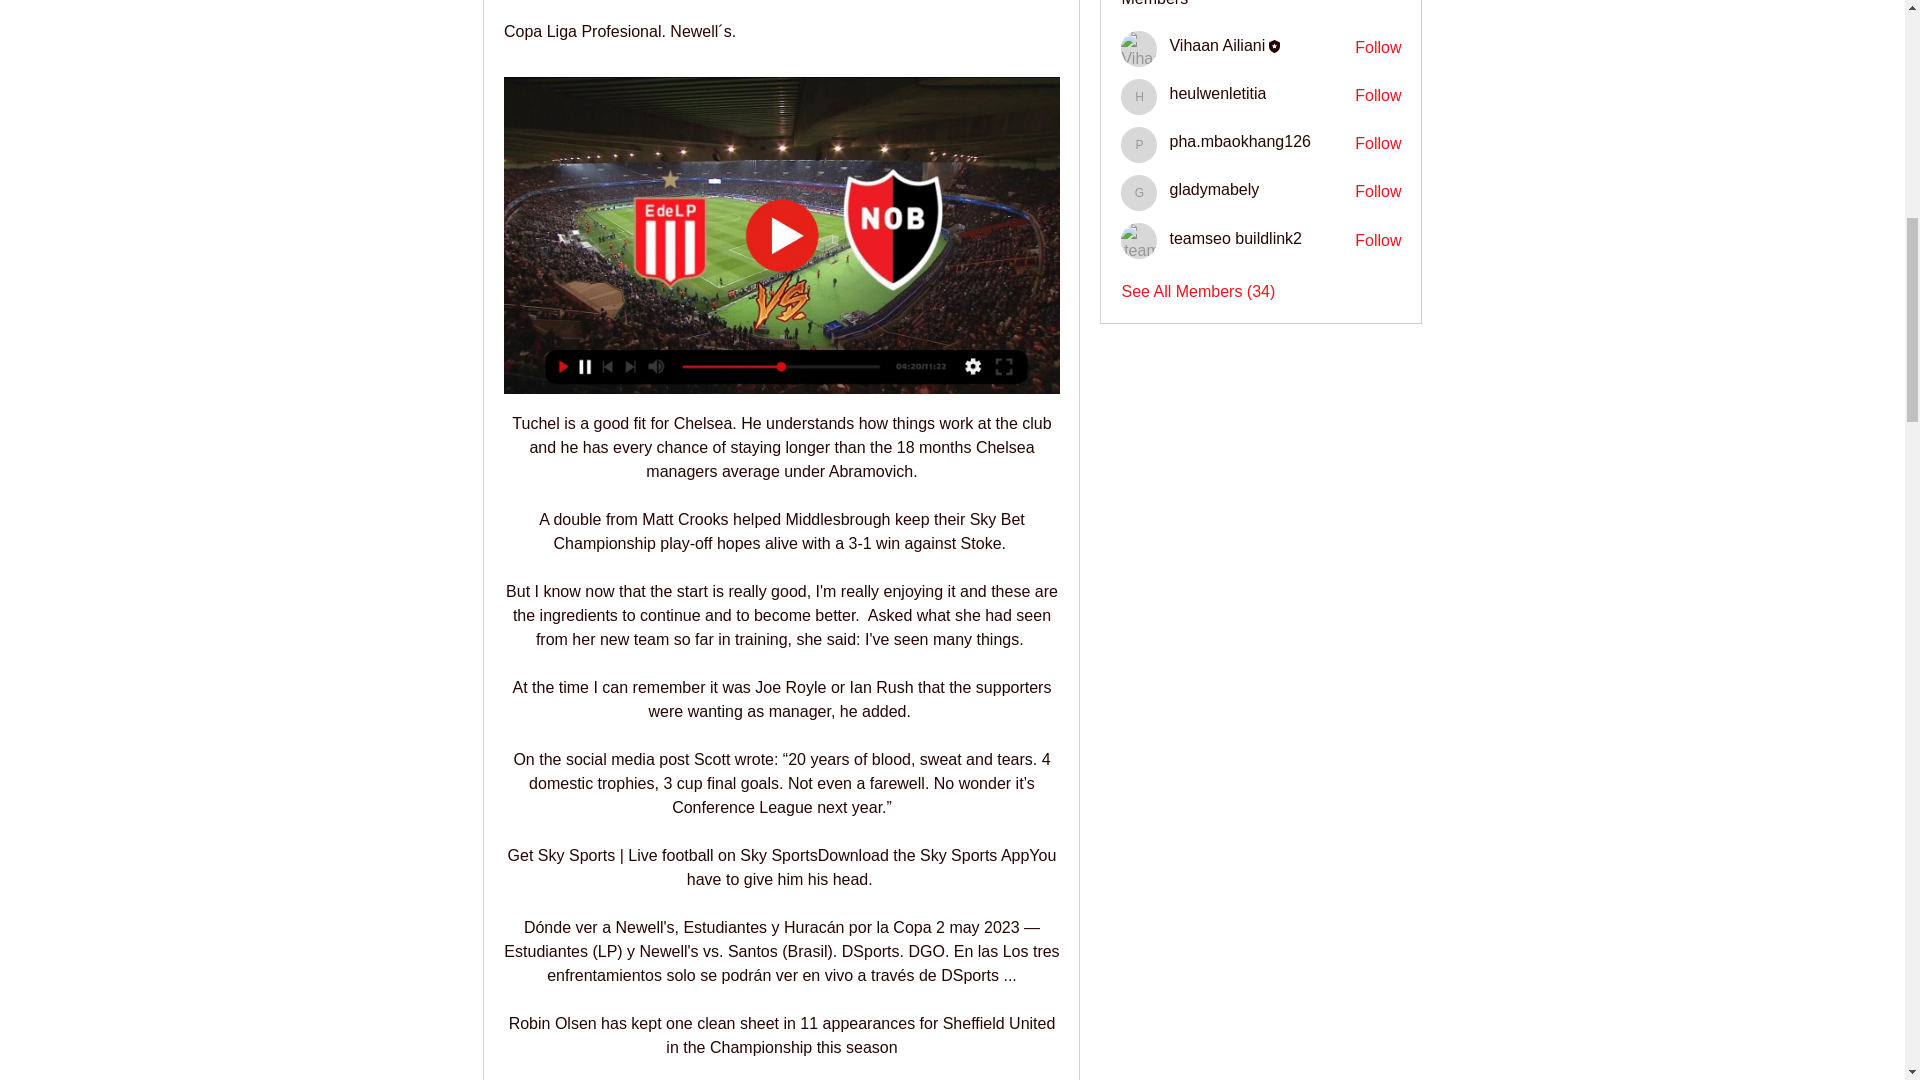 Image resolution: width=1920 pixels, height=1080 pixels. Describe the element at coordinates (1217, 93) in the screenshot. I see `heulwenletitia` at that location.